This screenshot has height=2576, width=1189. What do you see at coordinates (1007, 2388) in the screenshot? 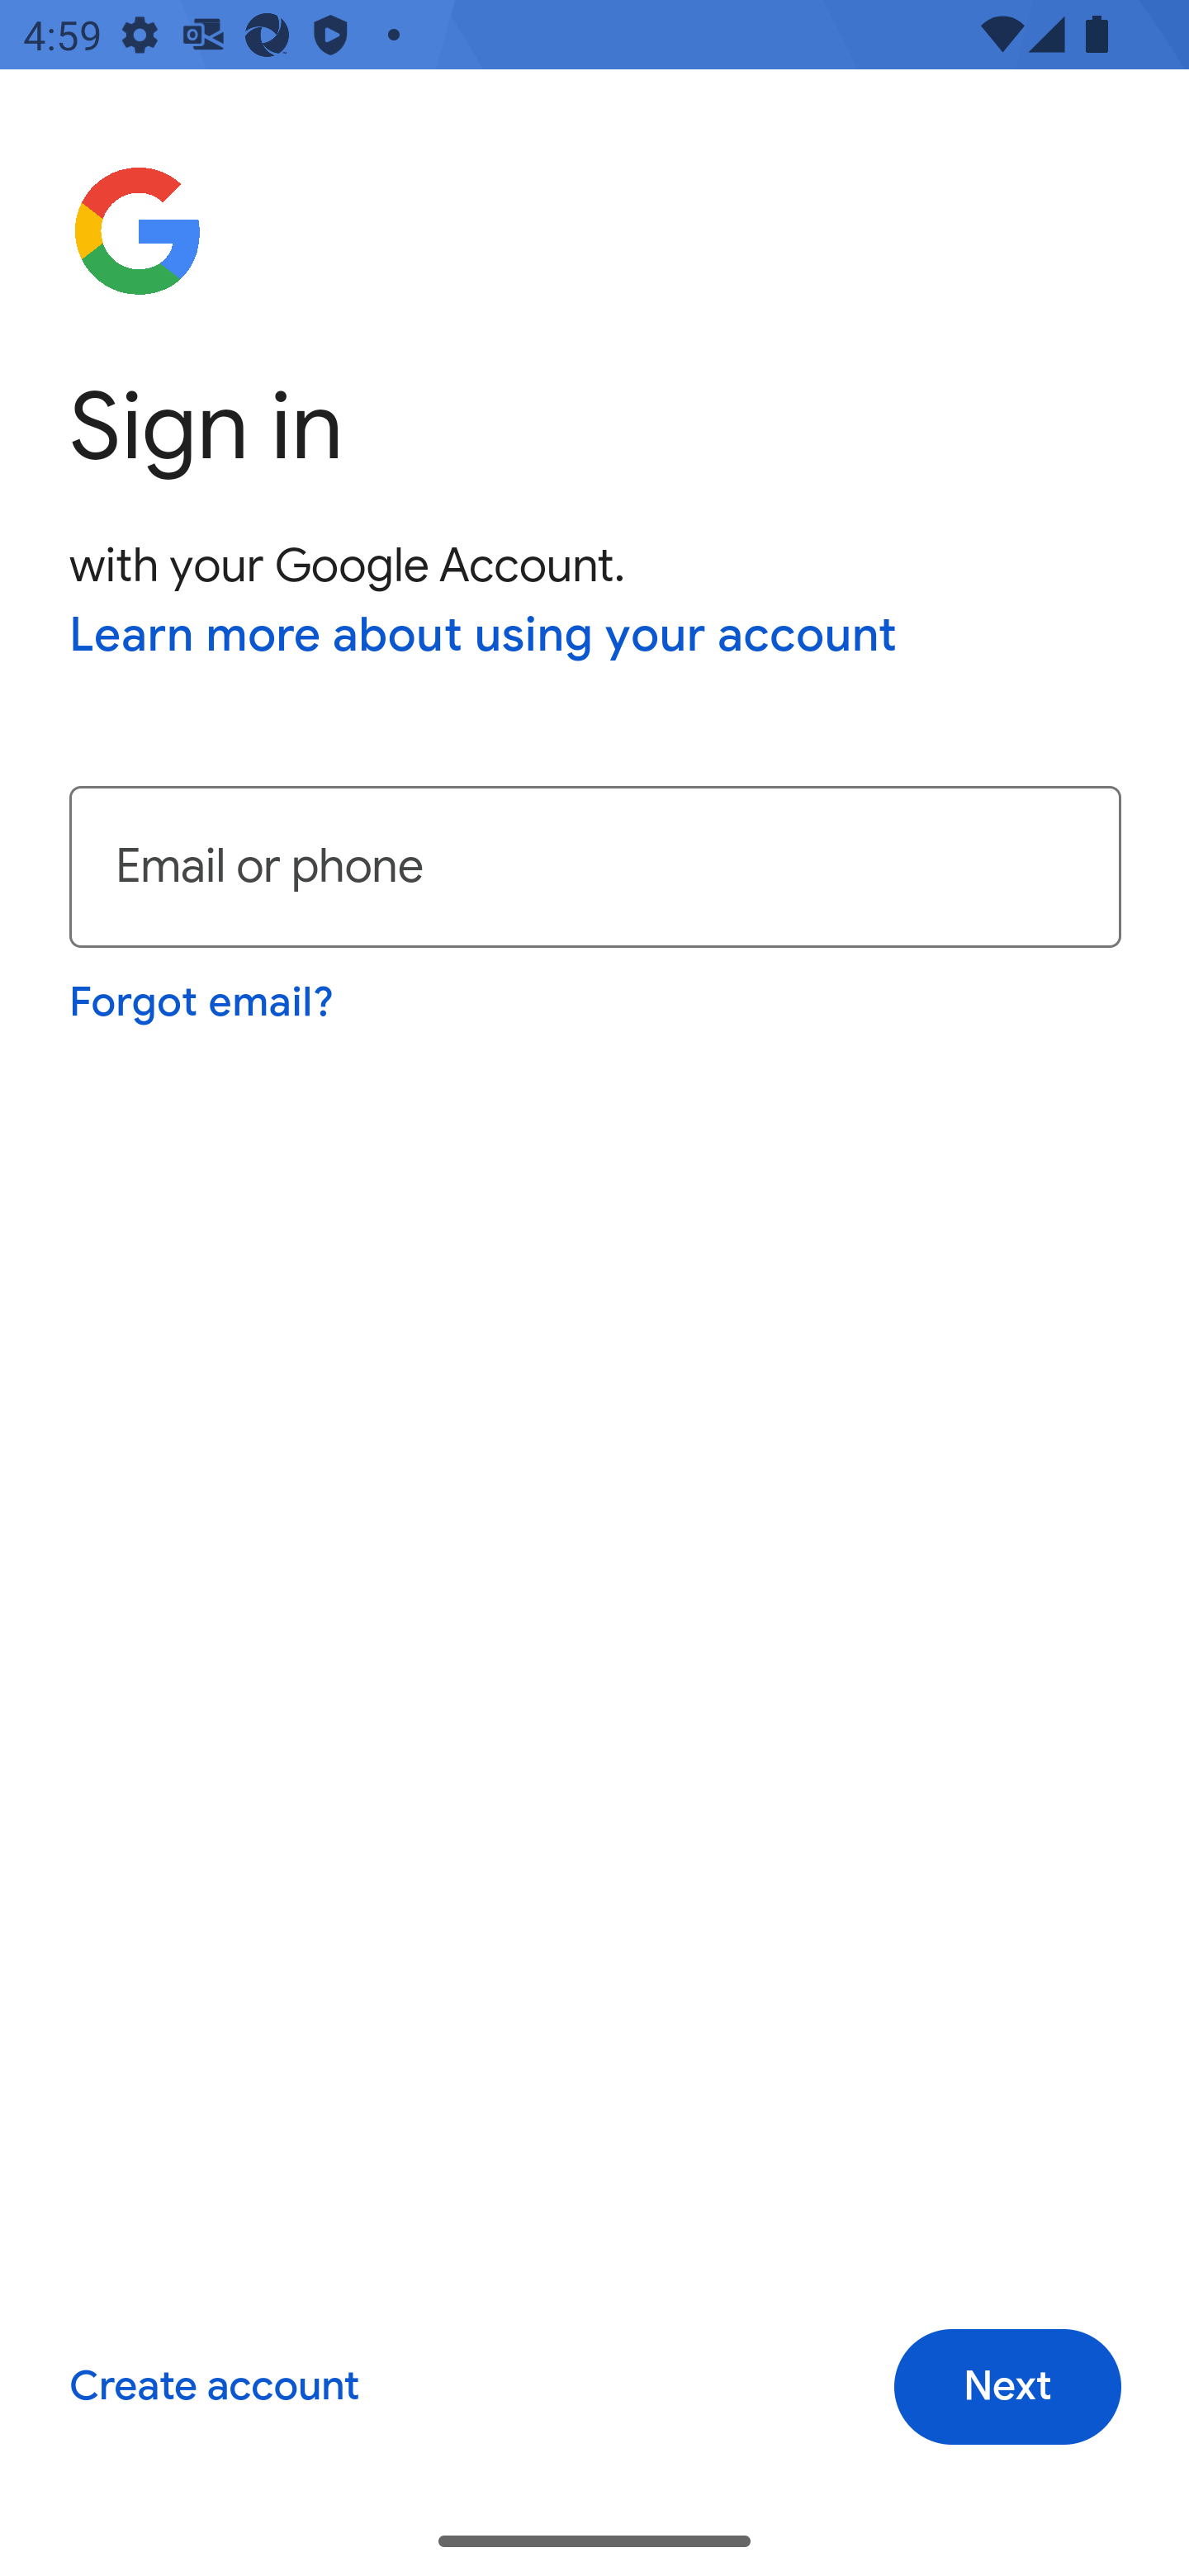
I see `Next` at bounding box center [1007, 2388].